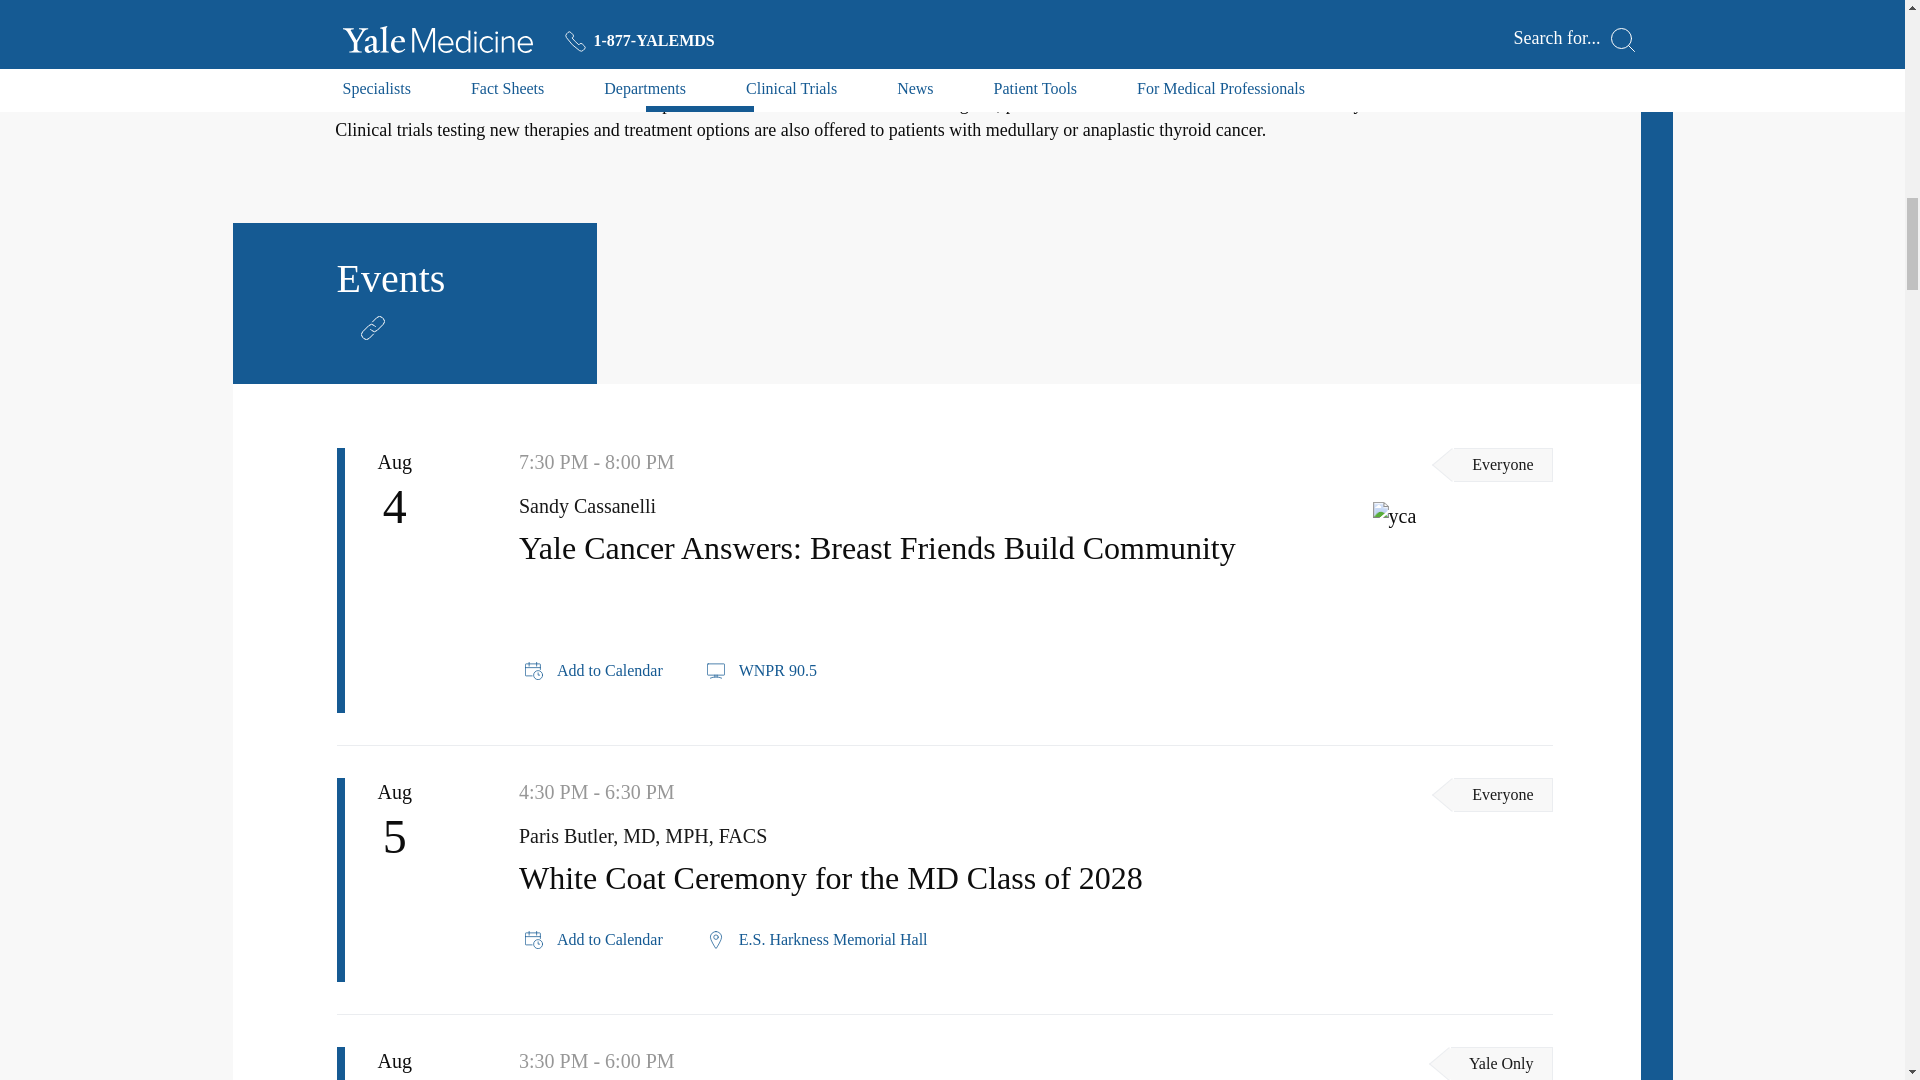  What do you see at coordinates (593, 939) in the screenshot?
I see `Add to Calendar` at bounding box center [593, 939].